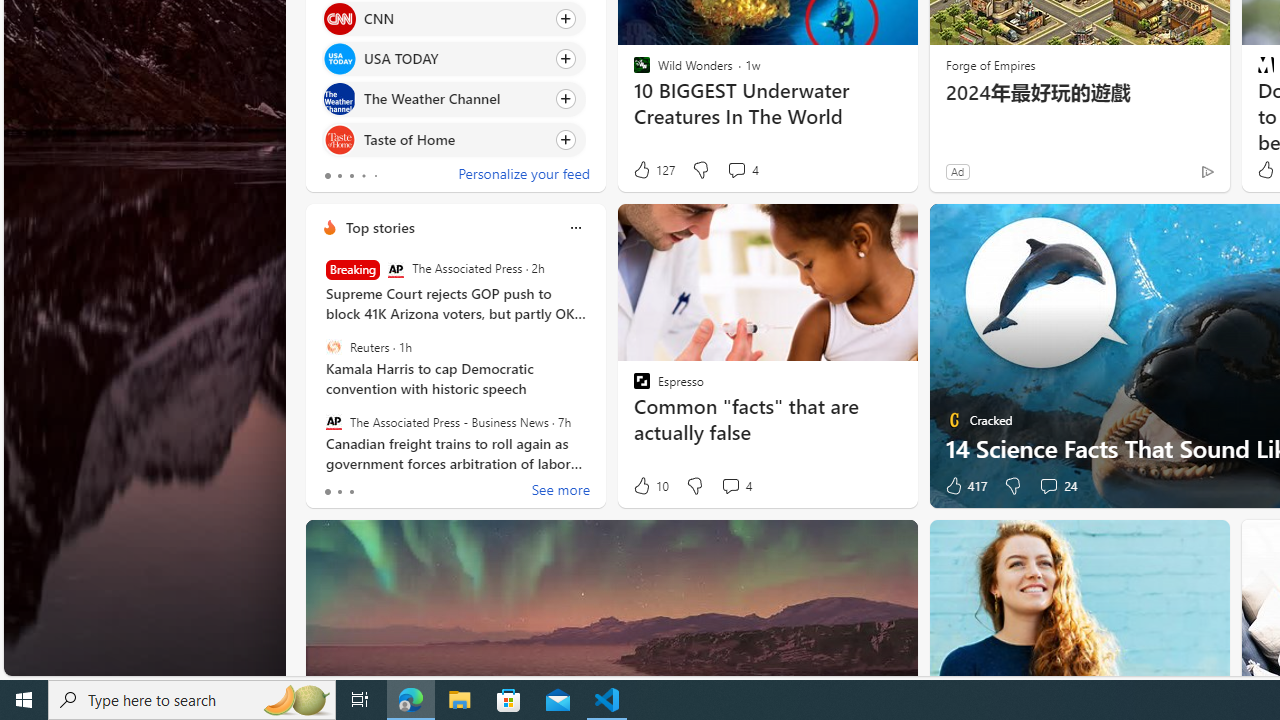 This screenshot has width=1280, height=720. What do you see at coordinates (990, 64) in the screenshot?
I see `Forge of Empires` at bounding box center [990, 64].